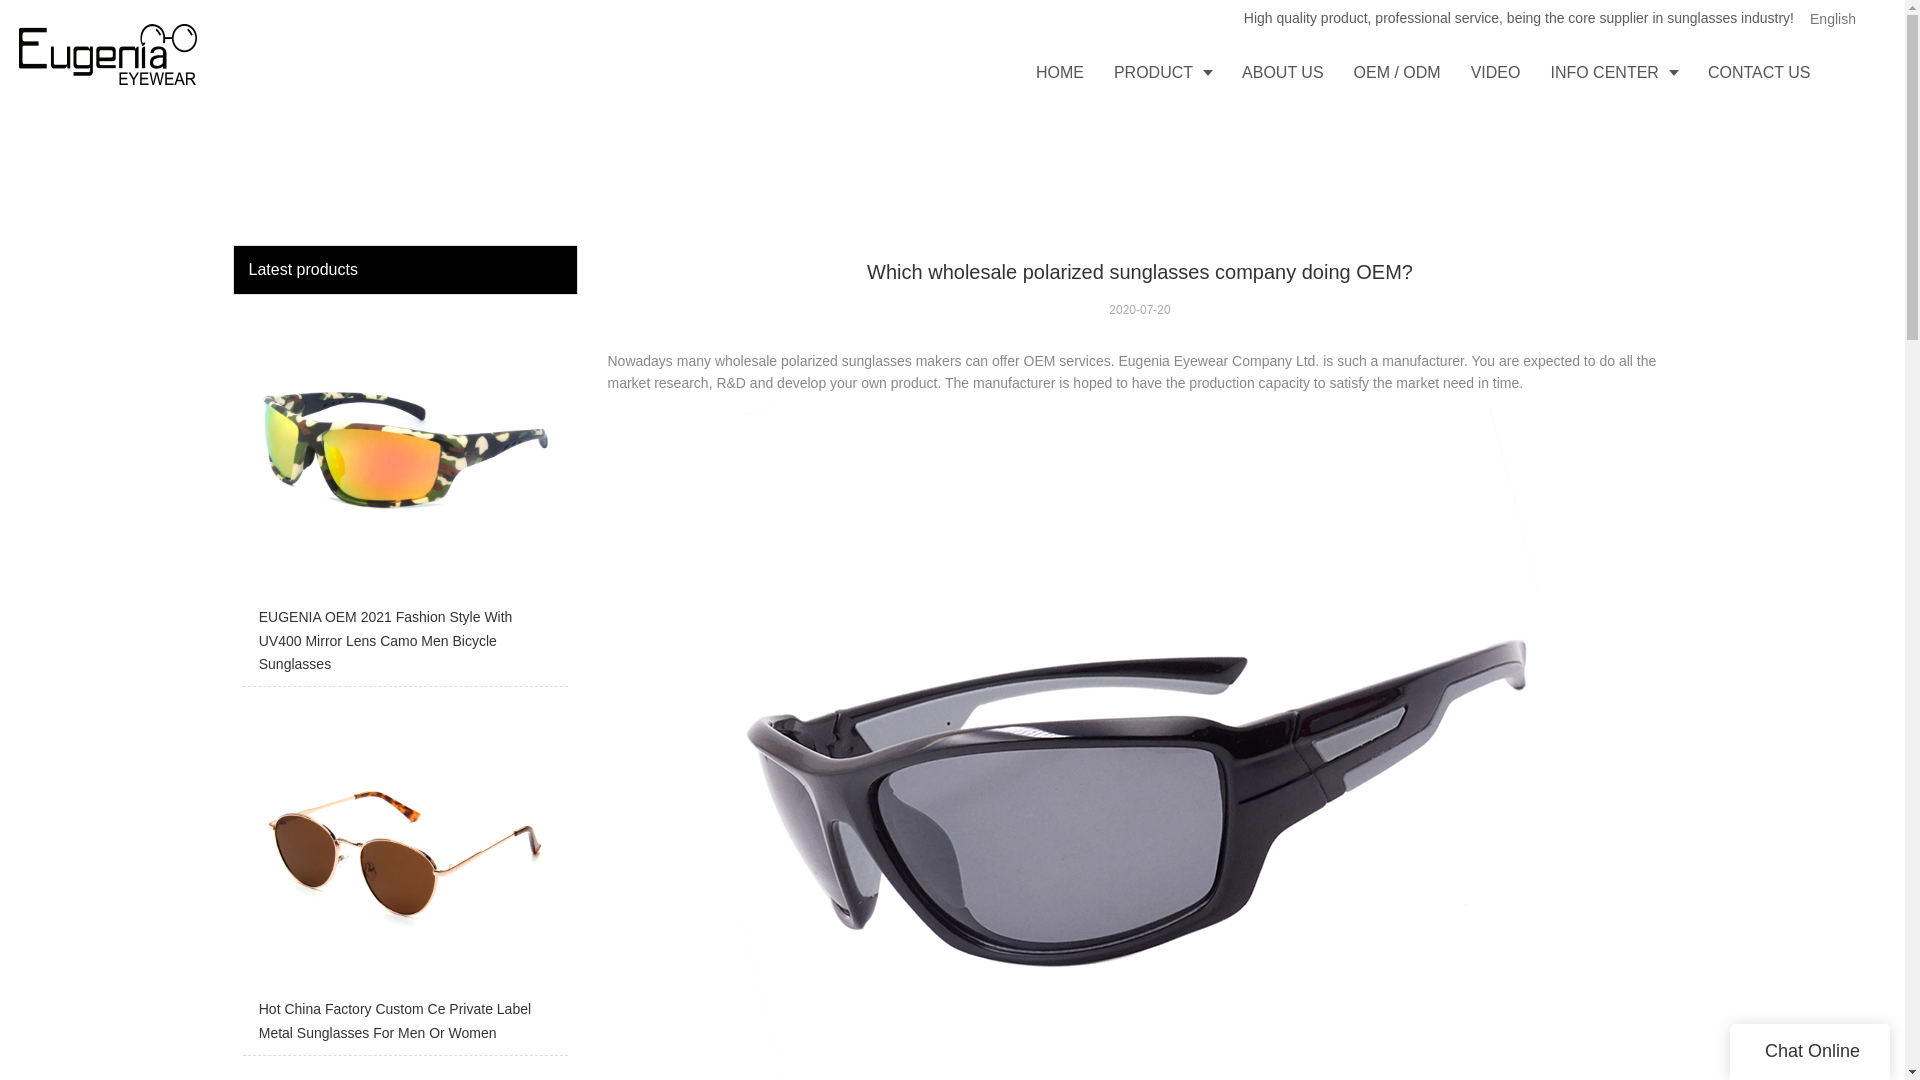 The height and width of the screenshot is (1080, 1920). What do you see at coordinates (1612, 72) in the screenshot?
I see `INFO CENTER` at bounding box center [1612, 72].